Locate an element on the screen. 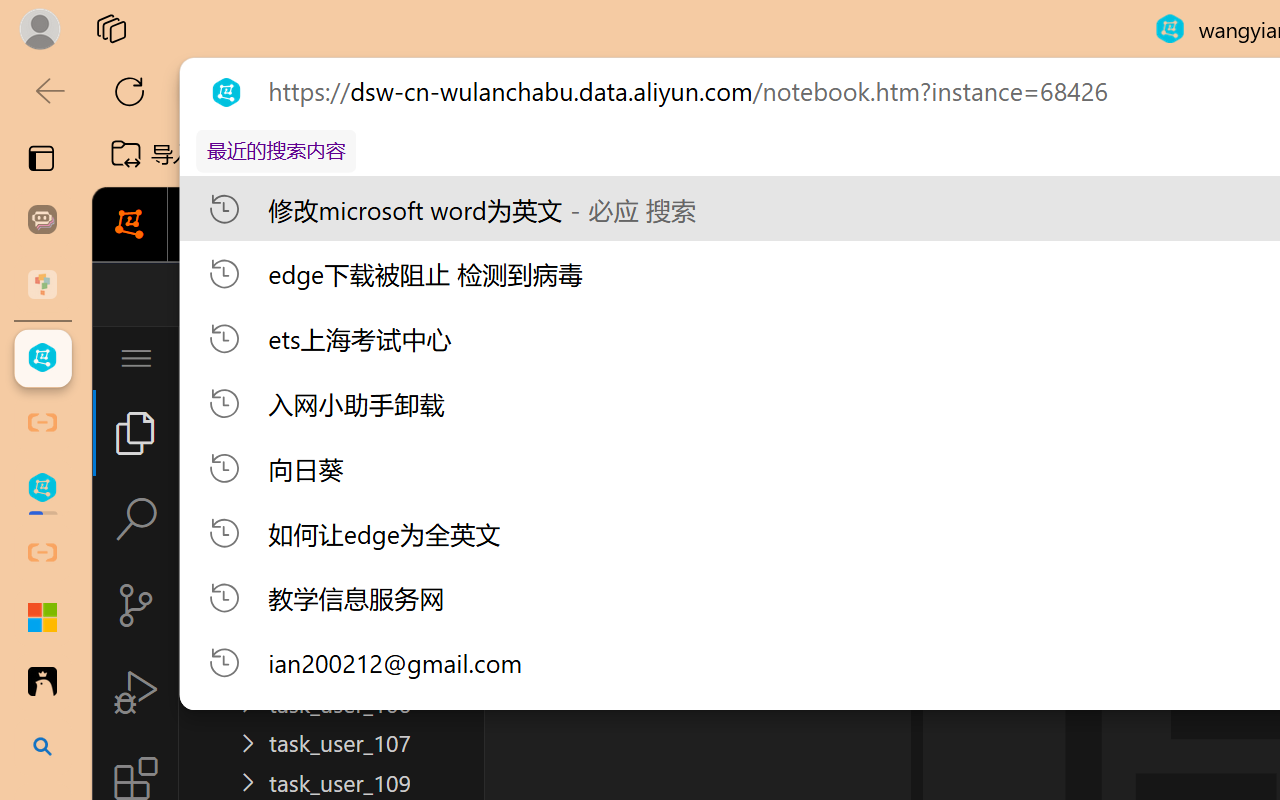 The width and height of the screenshot is (1280, 800). Class: menubar compact overflow-menu-only inactive is located at coordinates (136, 358).